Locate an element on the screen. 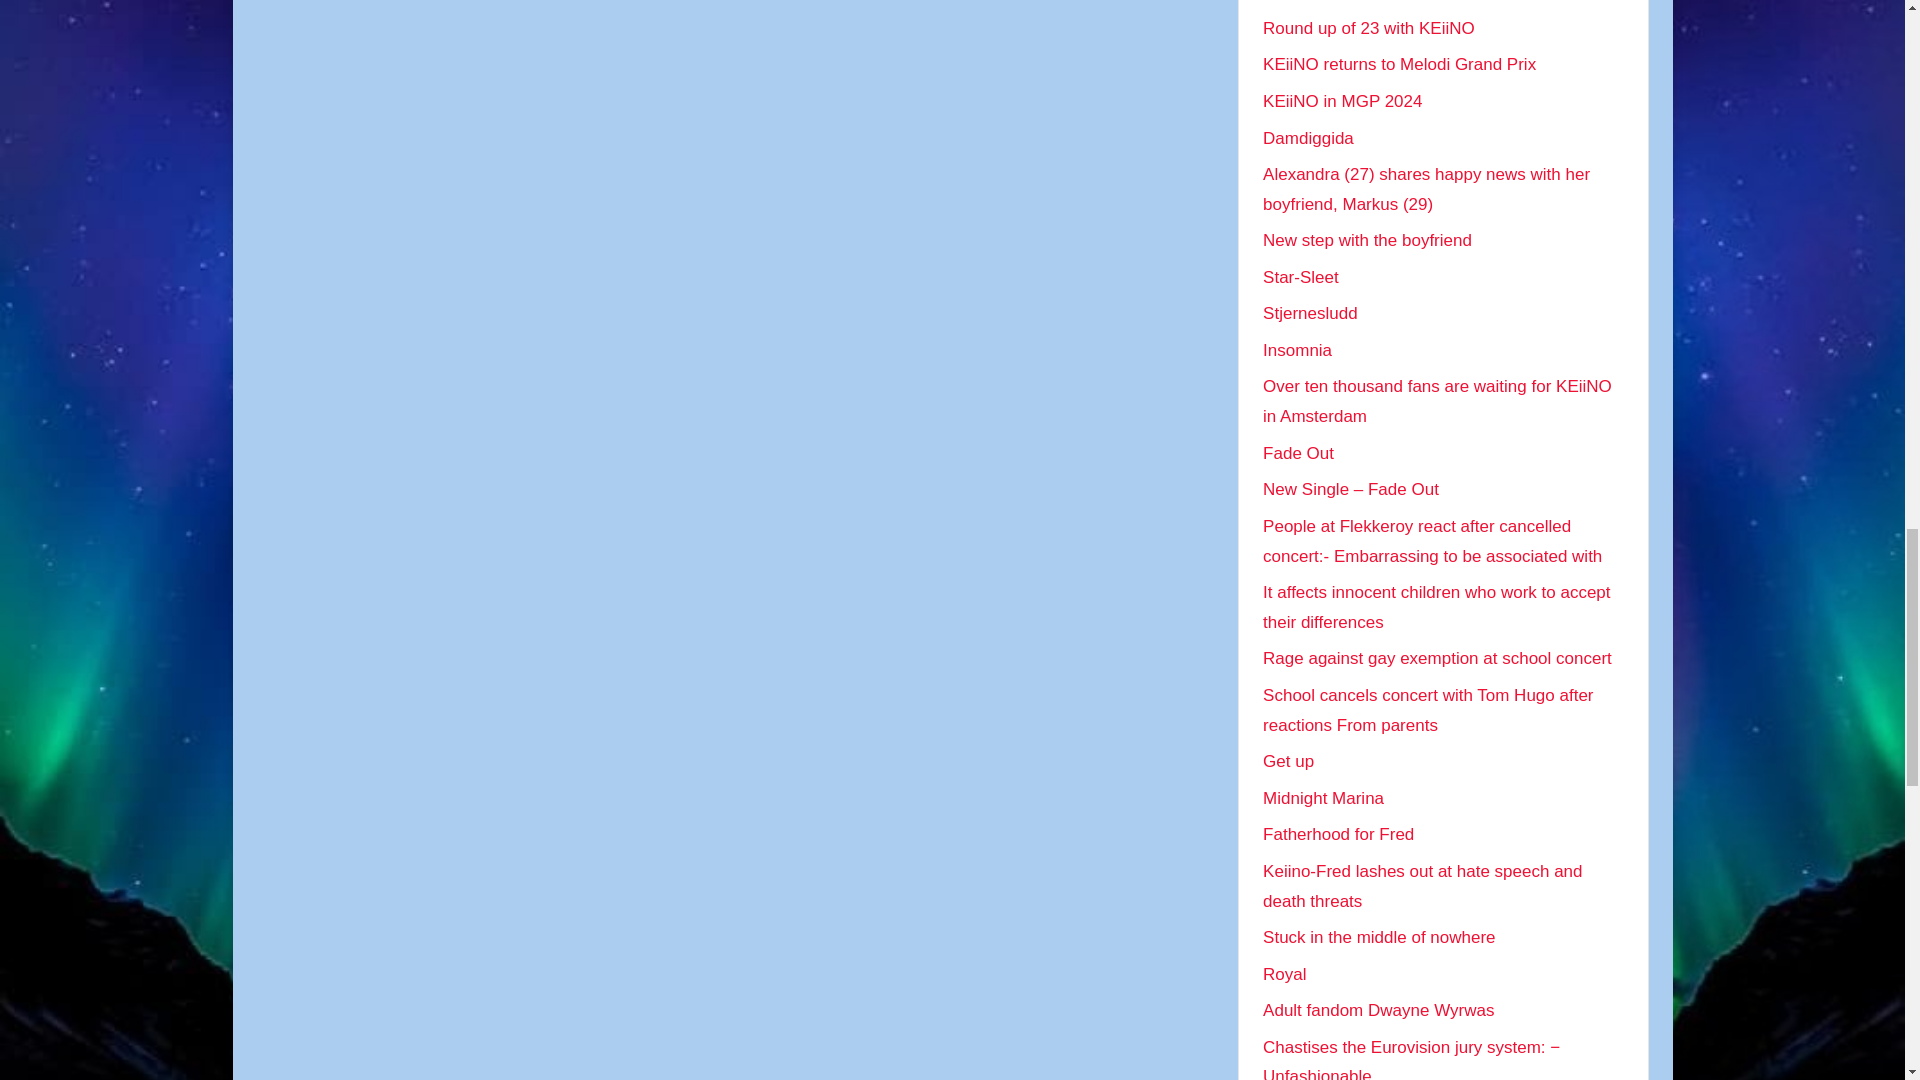 The height and width of the screenshot is (1080, 1920). Insomnia is located at coordinates (1298, 350).